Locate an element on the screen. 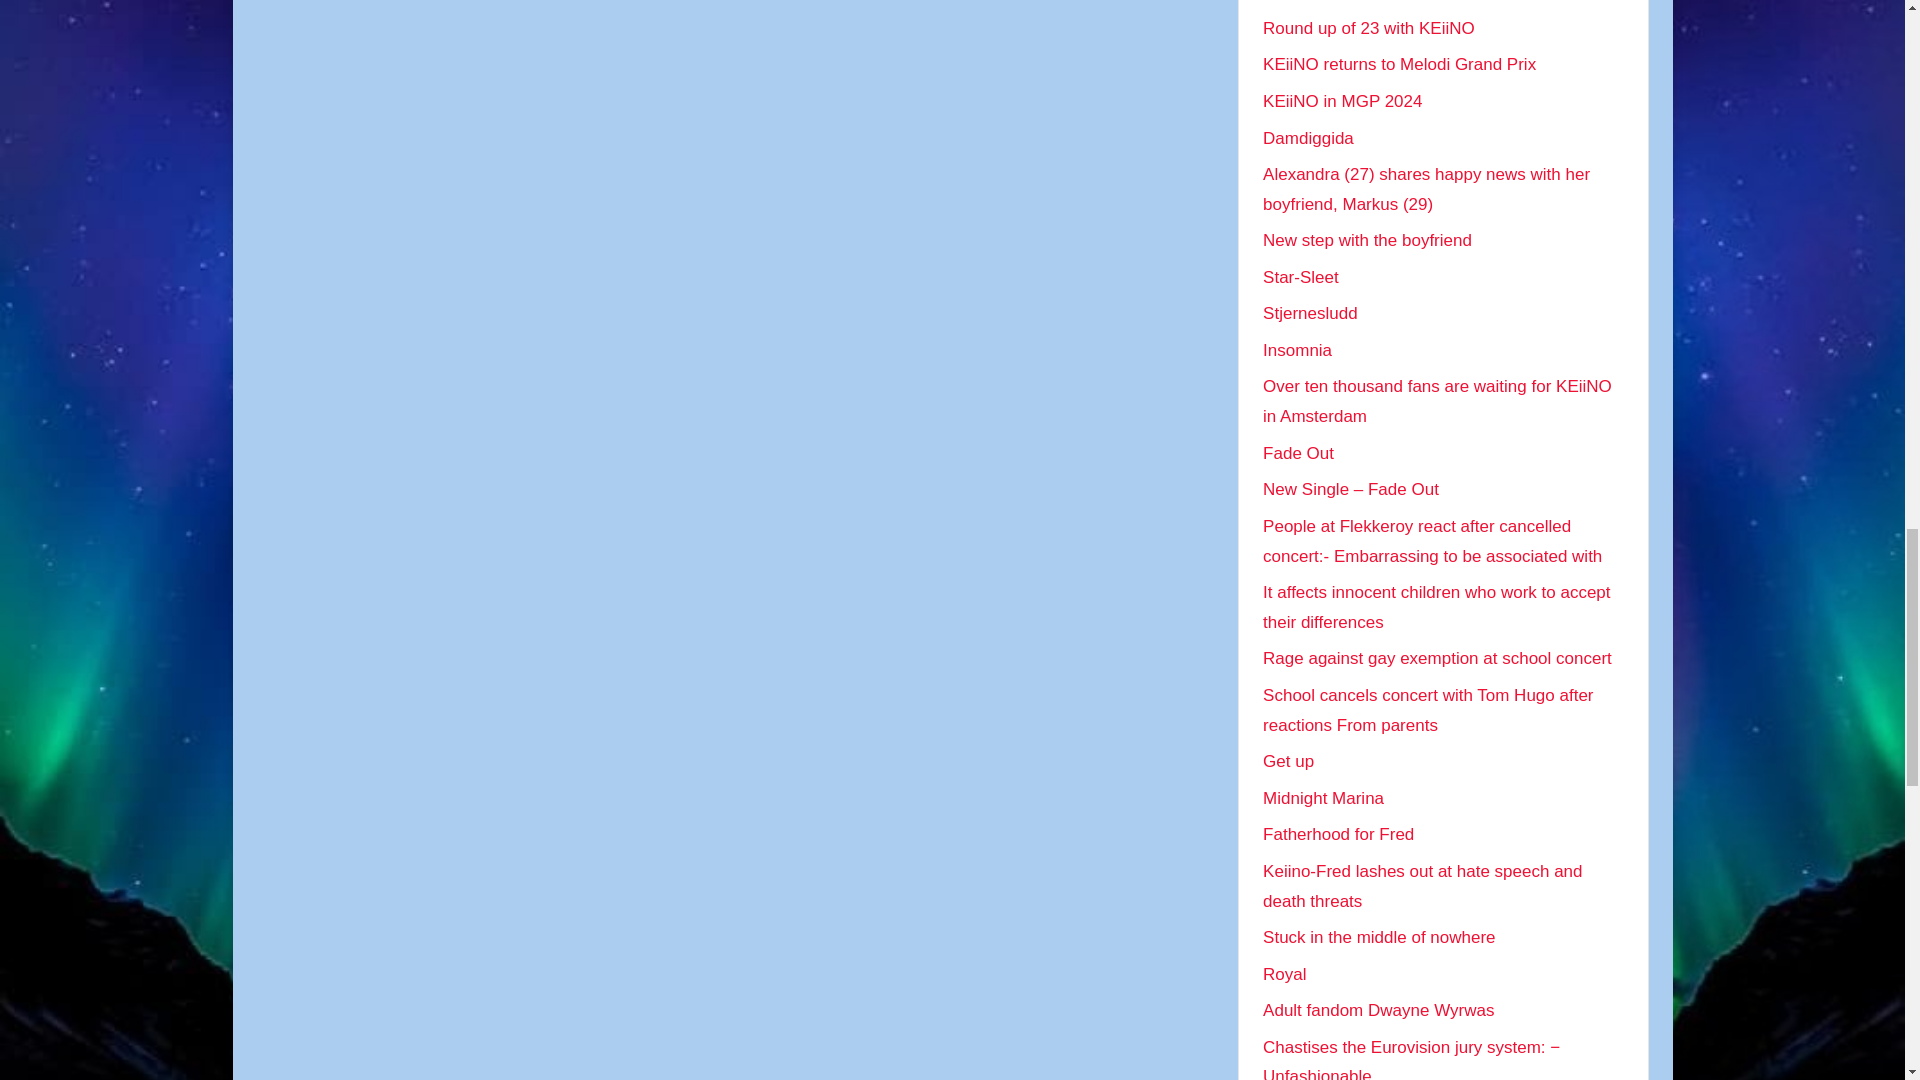 The height and width of the screenshot is (1080, 1920). Insomnia is located at coordinates (1298, 350).